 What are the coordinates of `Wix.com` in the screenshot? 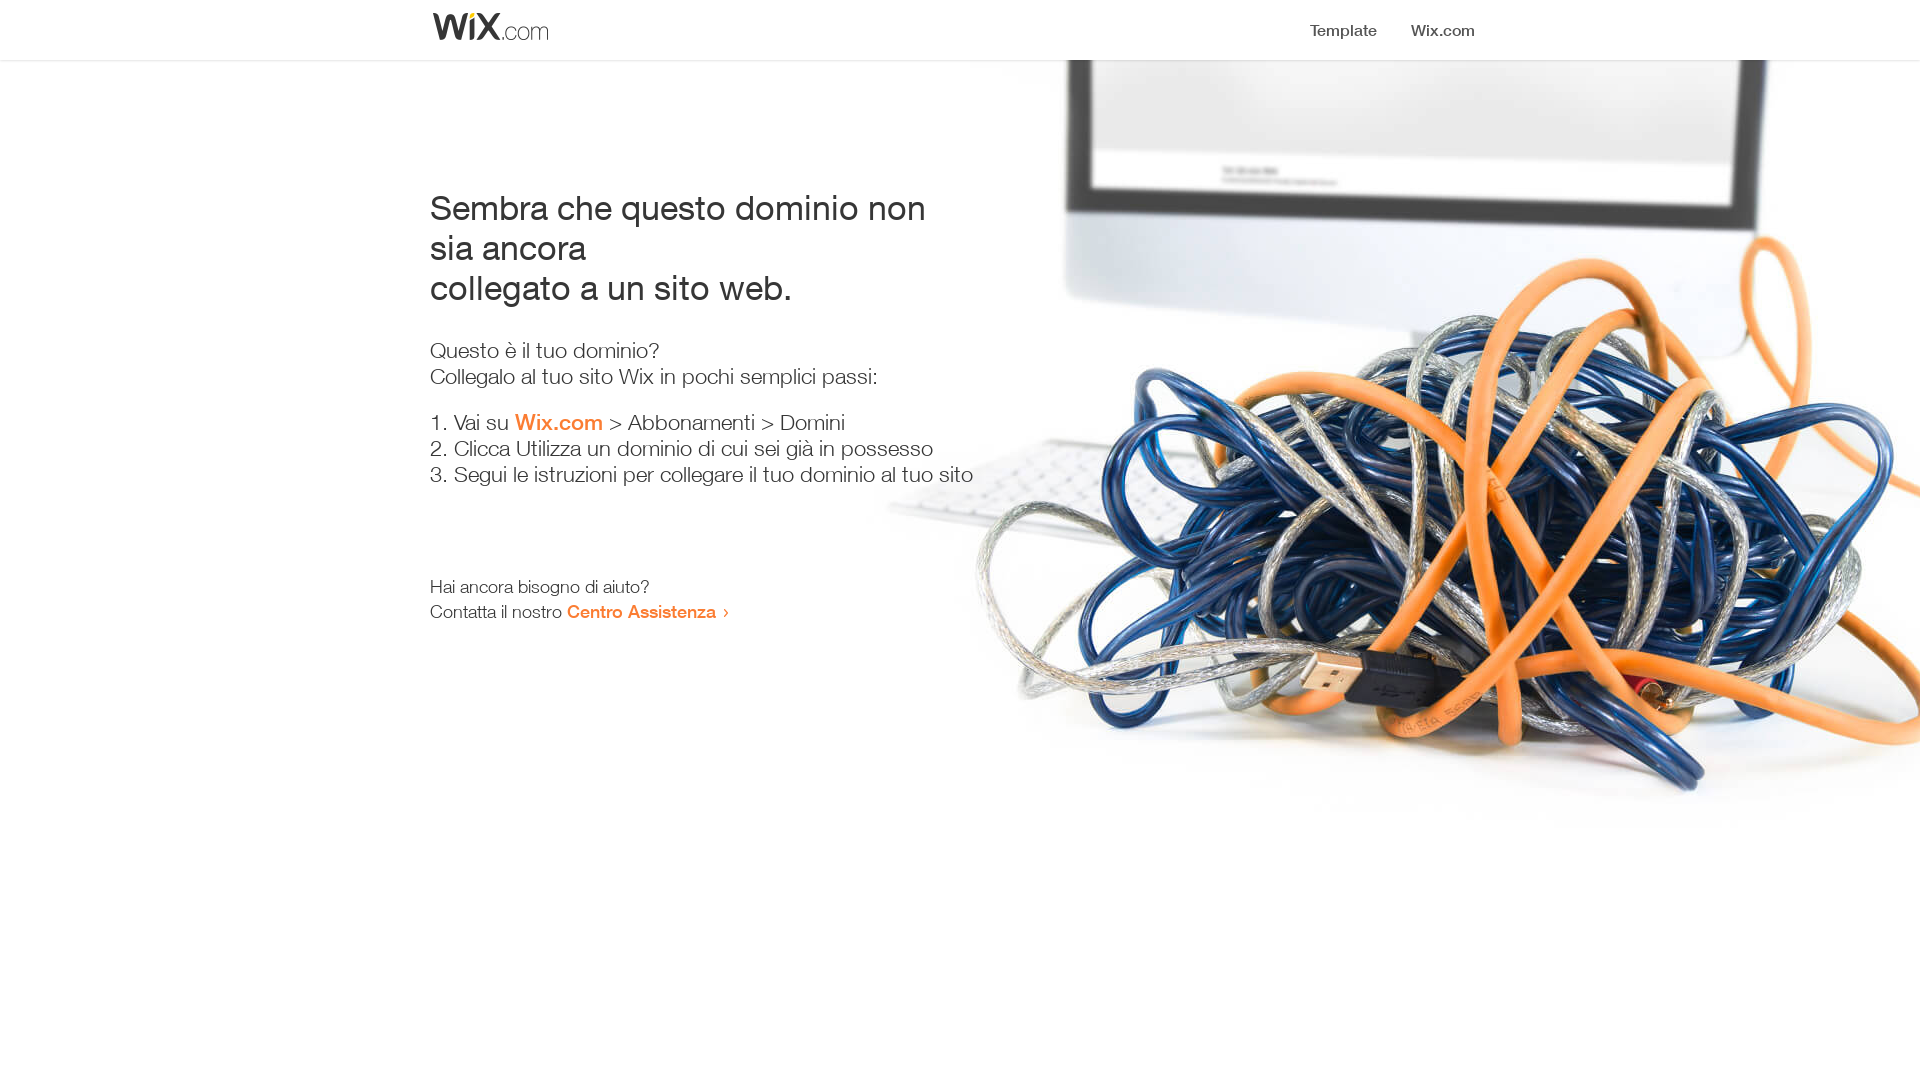 It's located at (559, 422).